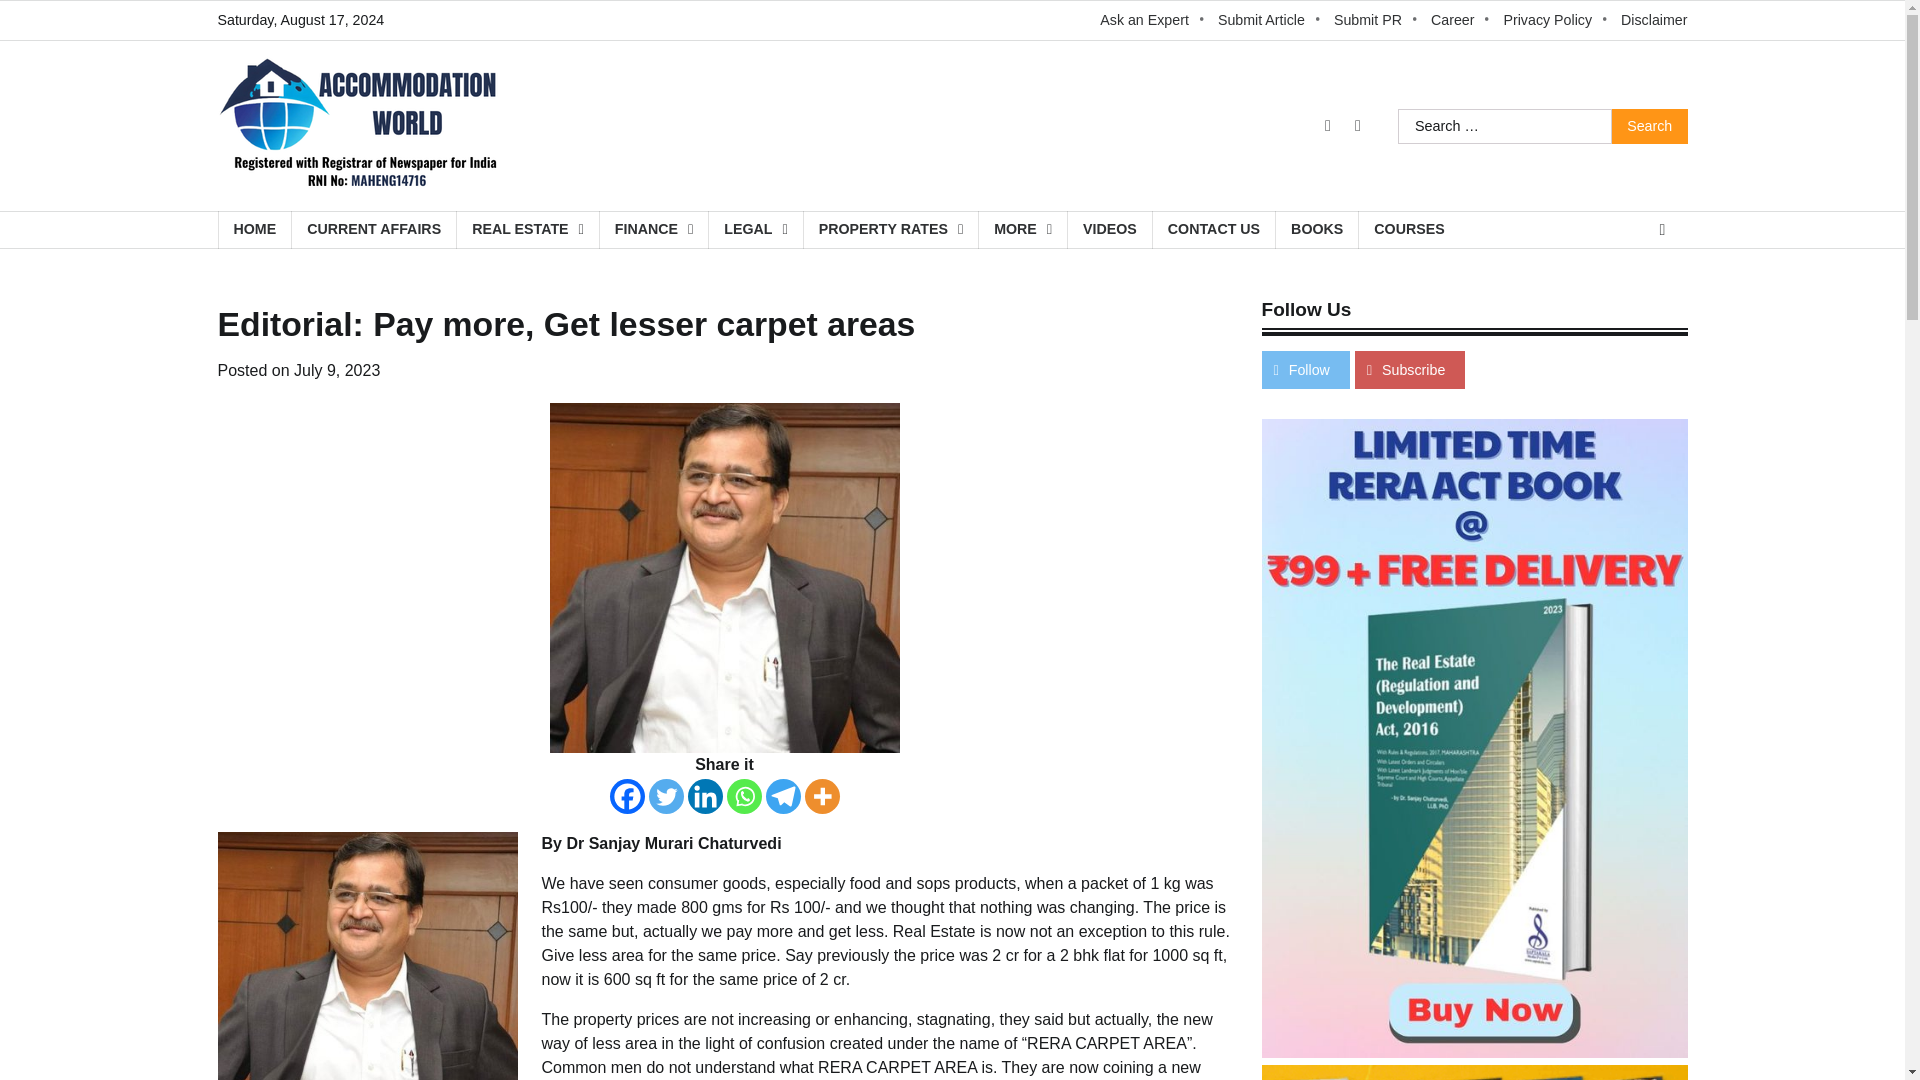  Describe the element at coordinates (1154, 20) in the screenshot. I see `Ask an Expert` at that location.